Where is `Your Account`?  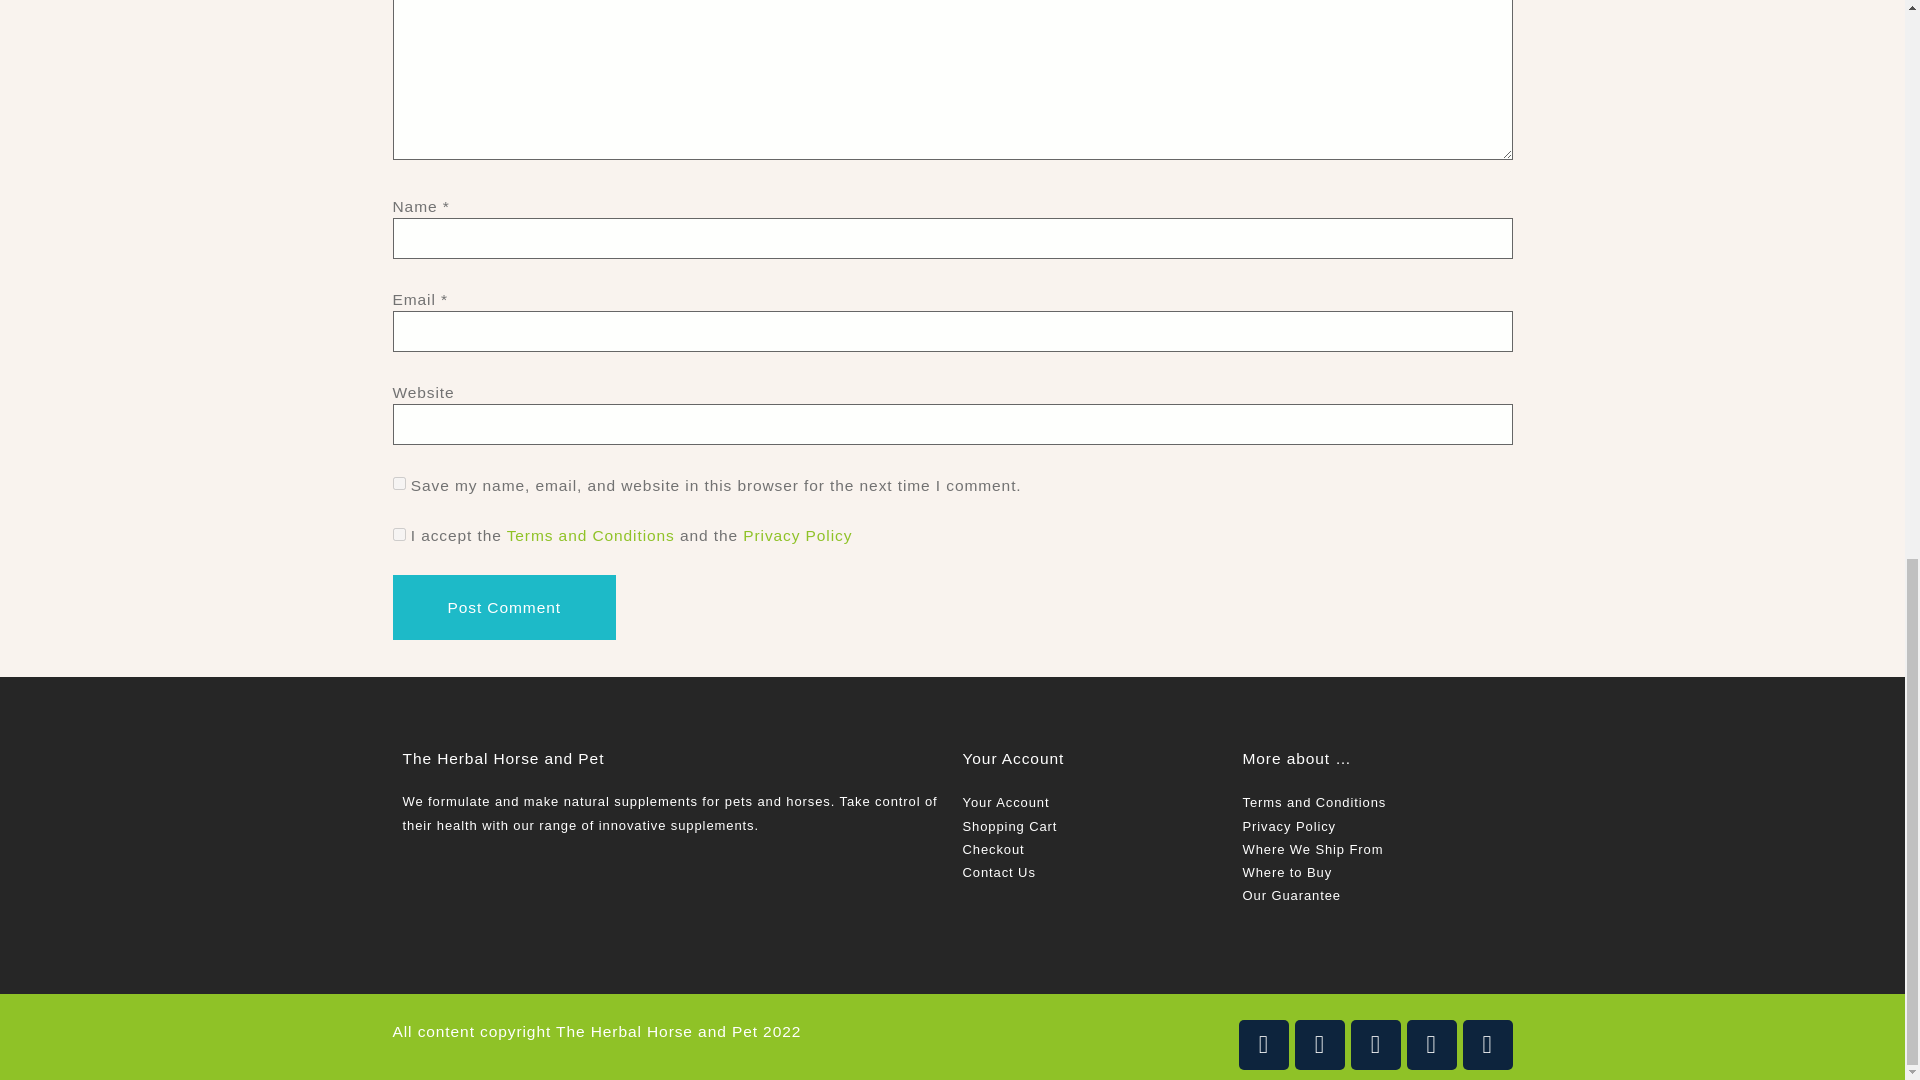 Your Account is located at coordinates (1004, 802).